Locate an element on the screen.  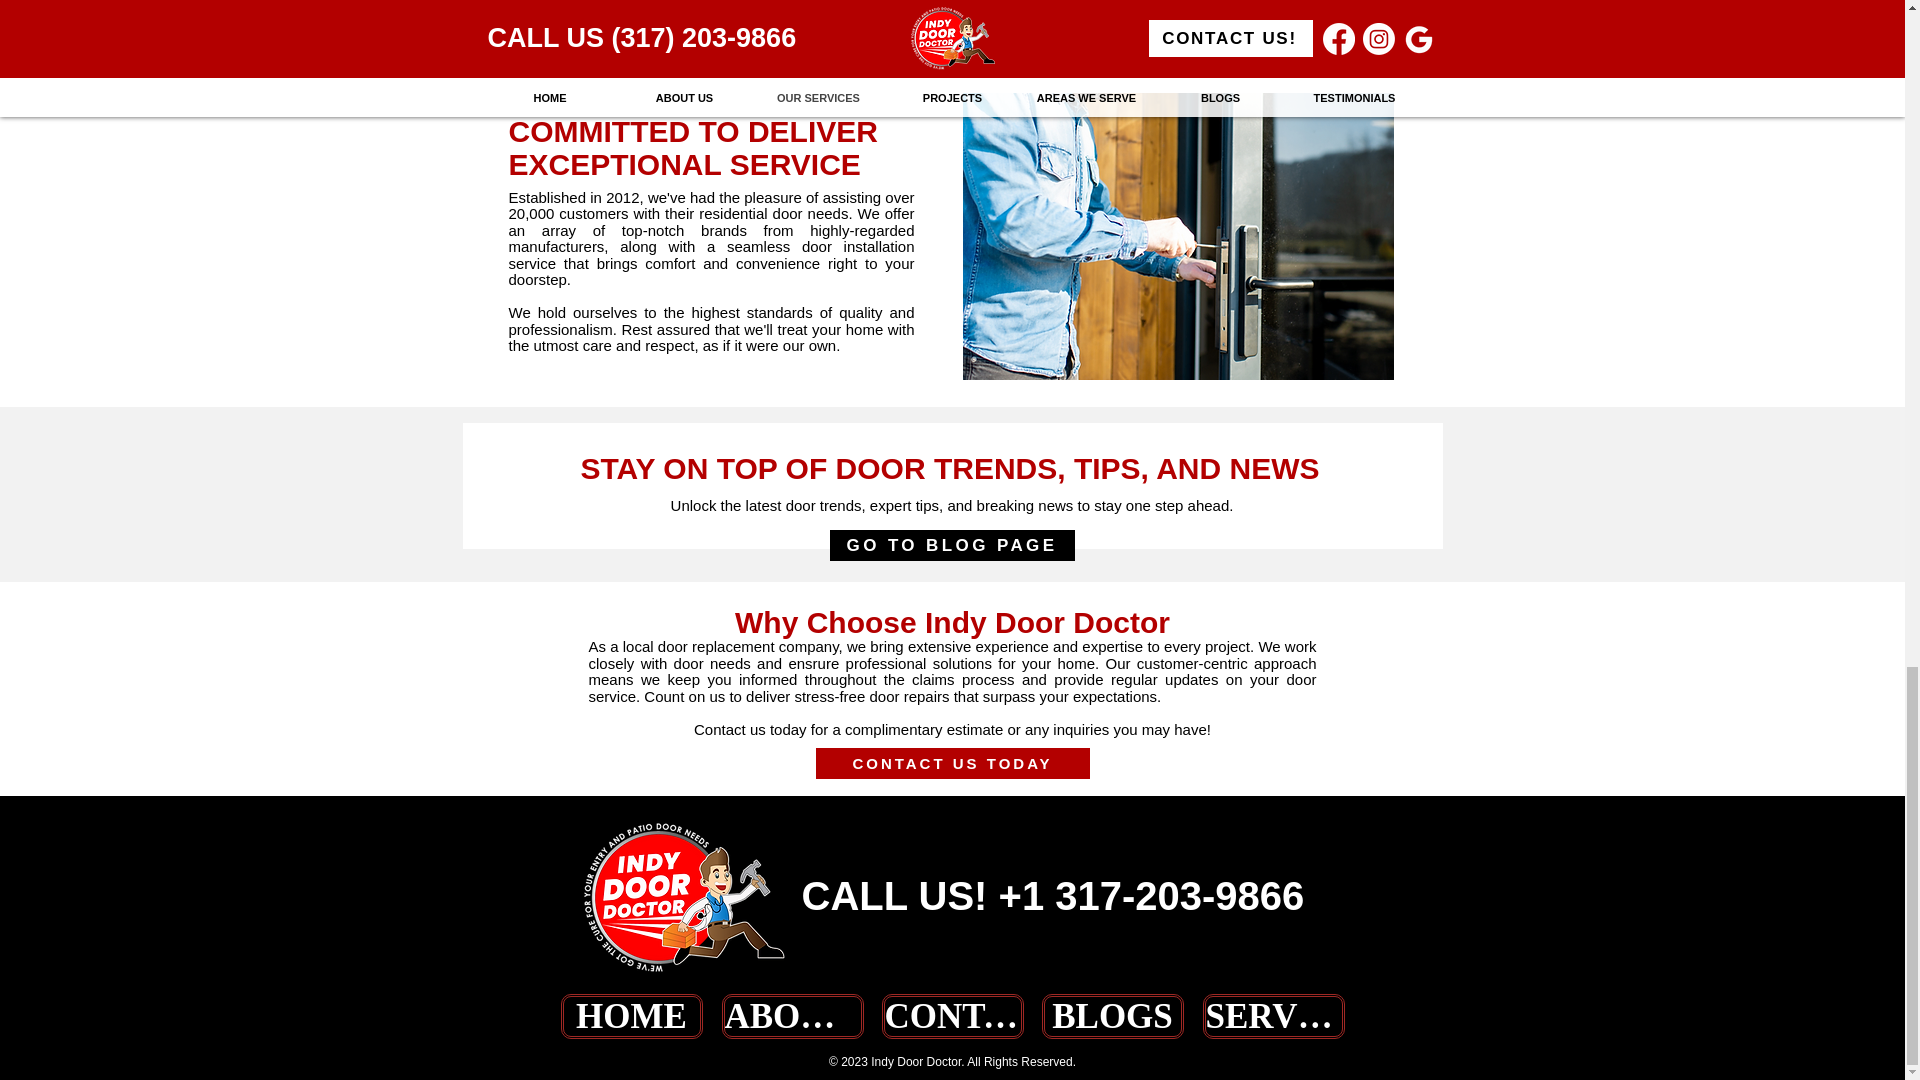
ABOUT US is located at coordinates (792, 1016).